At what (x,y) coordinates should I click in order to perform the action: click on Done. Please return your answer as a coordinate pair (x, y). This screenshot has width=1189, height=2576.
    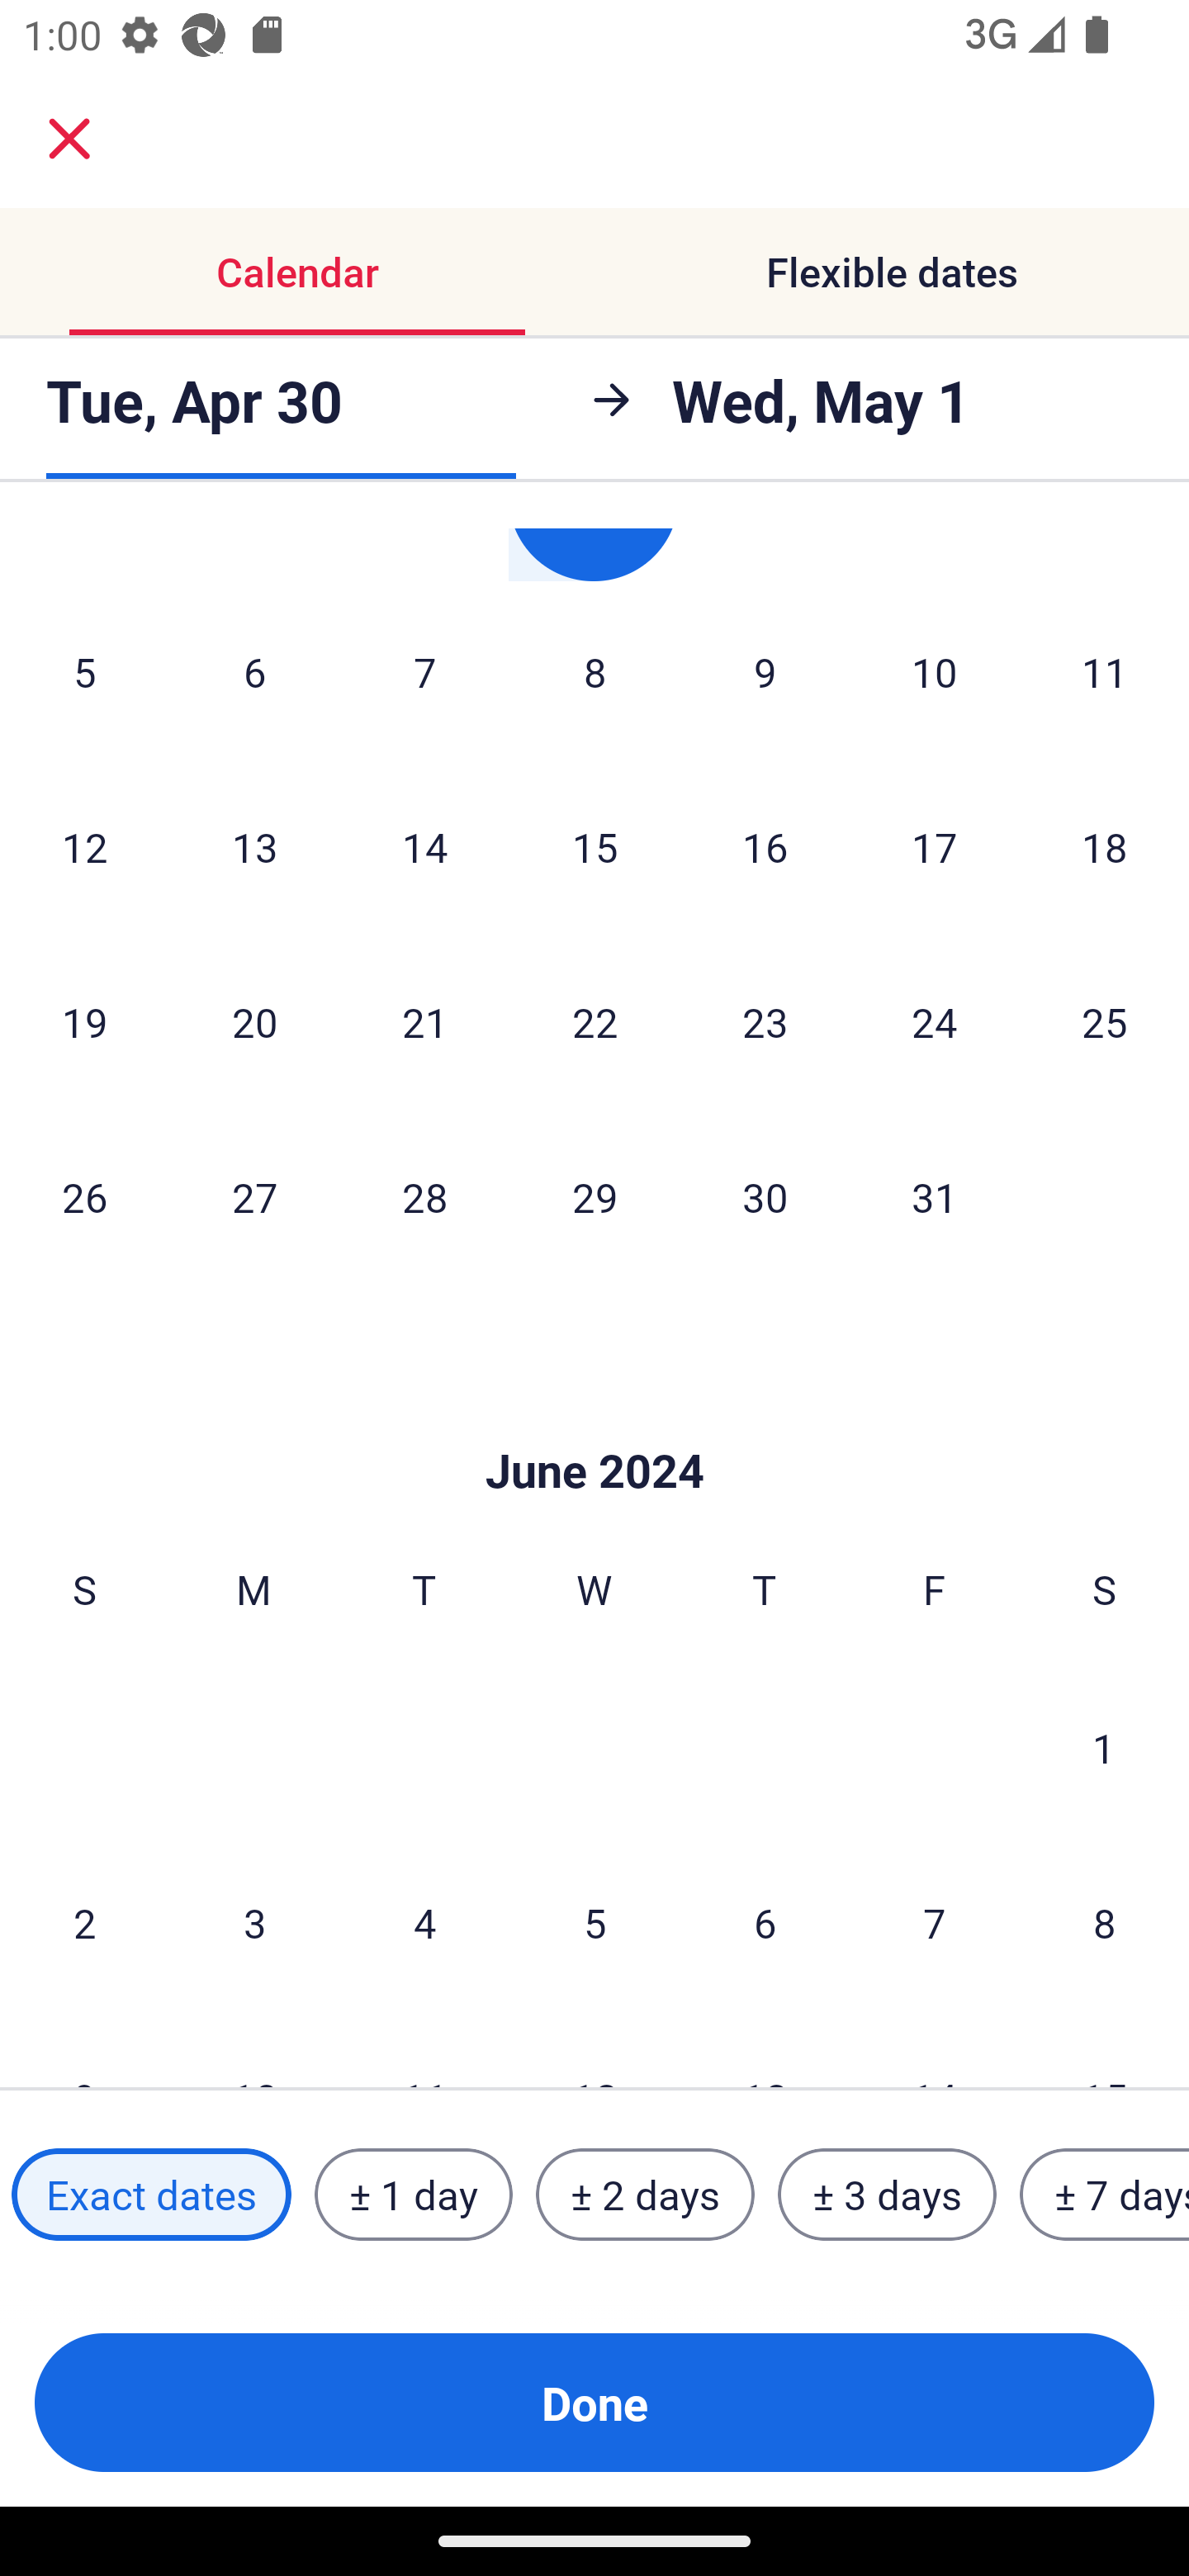
    Looking at the image, I should click on (594, 2403).